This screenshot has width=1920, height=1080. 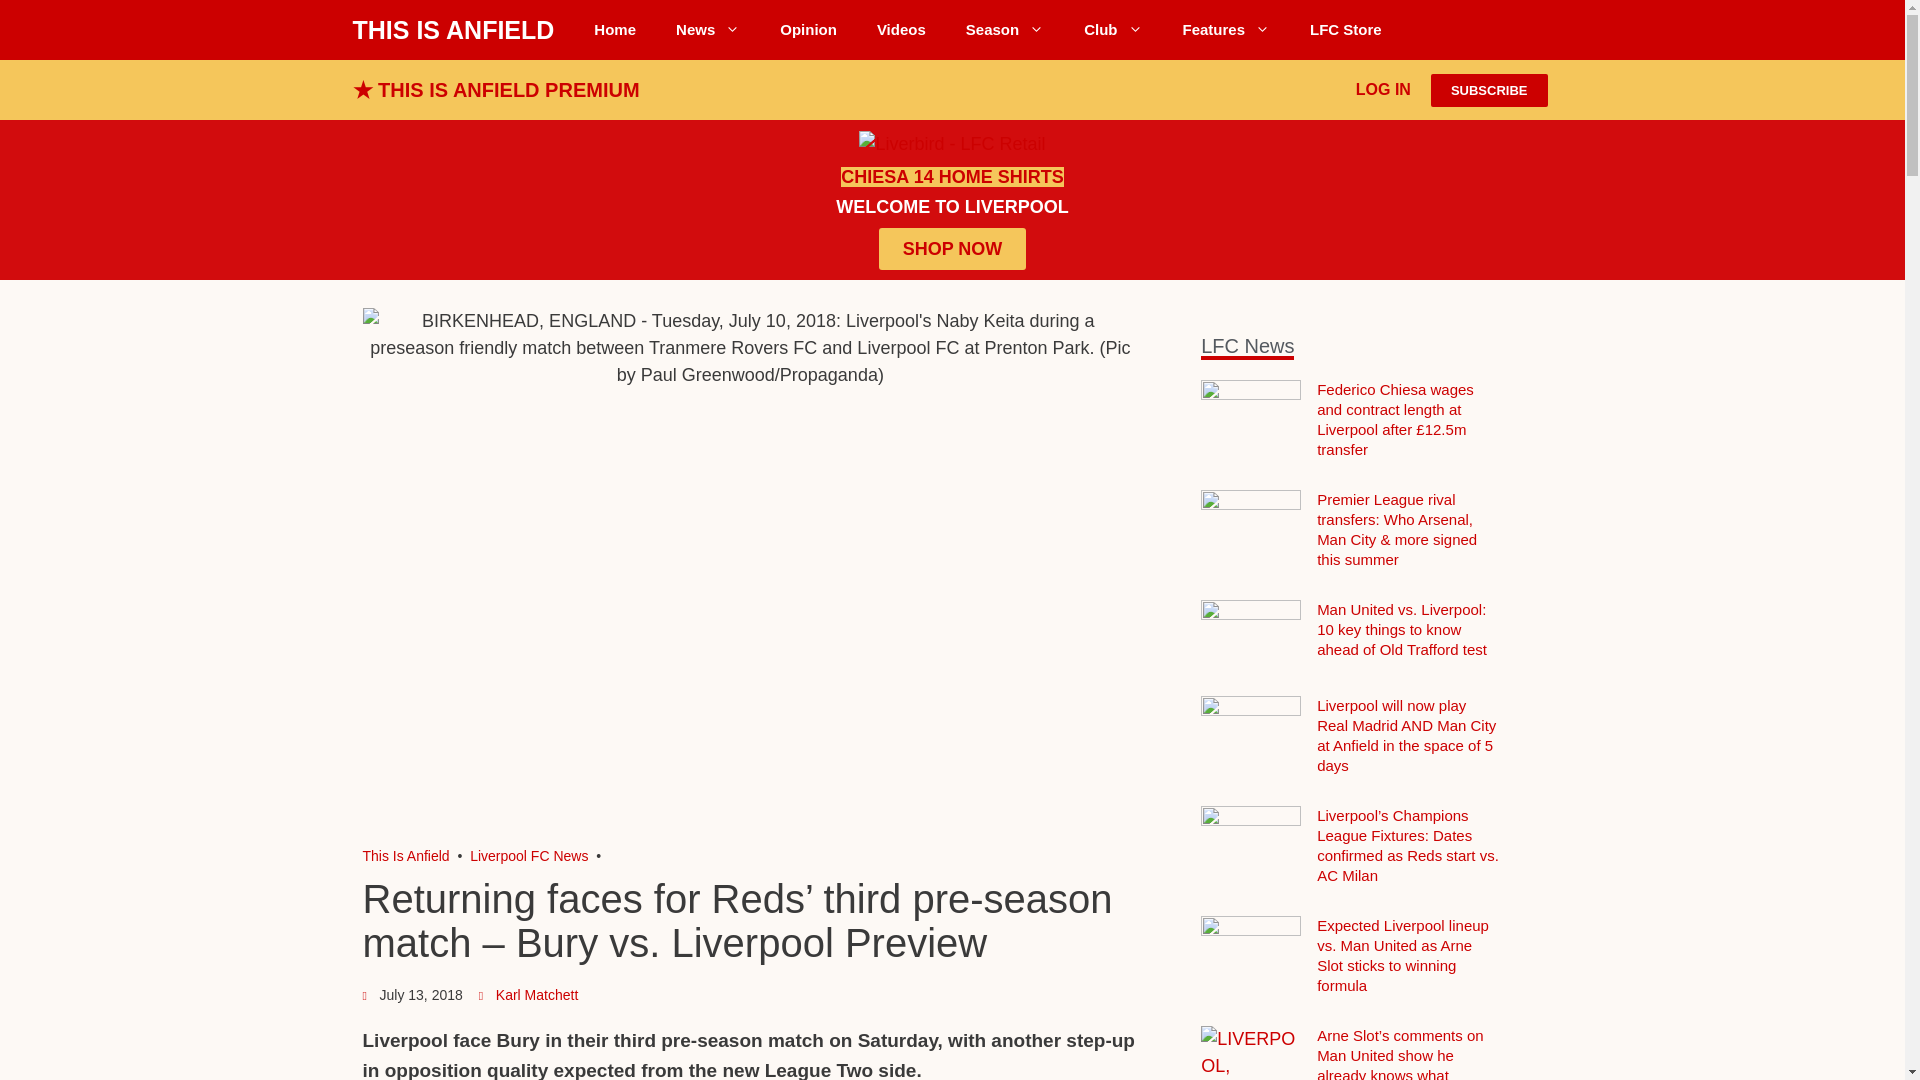 I want to click on Season, so click(x=1004, y=30).